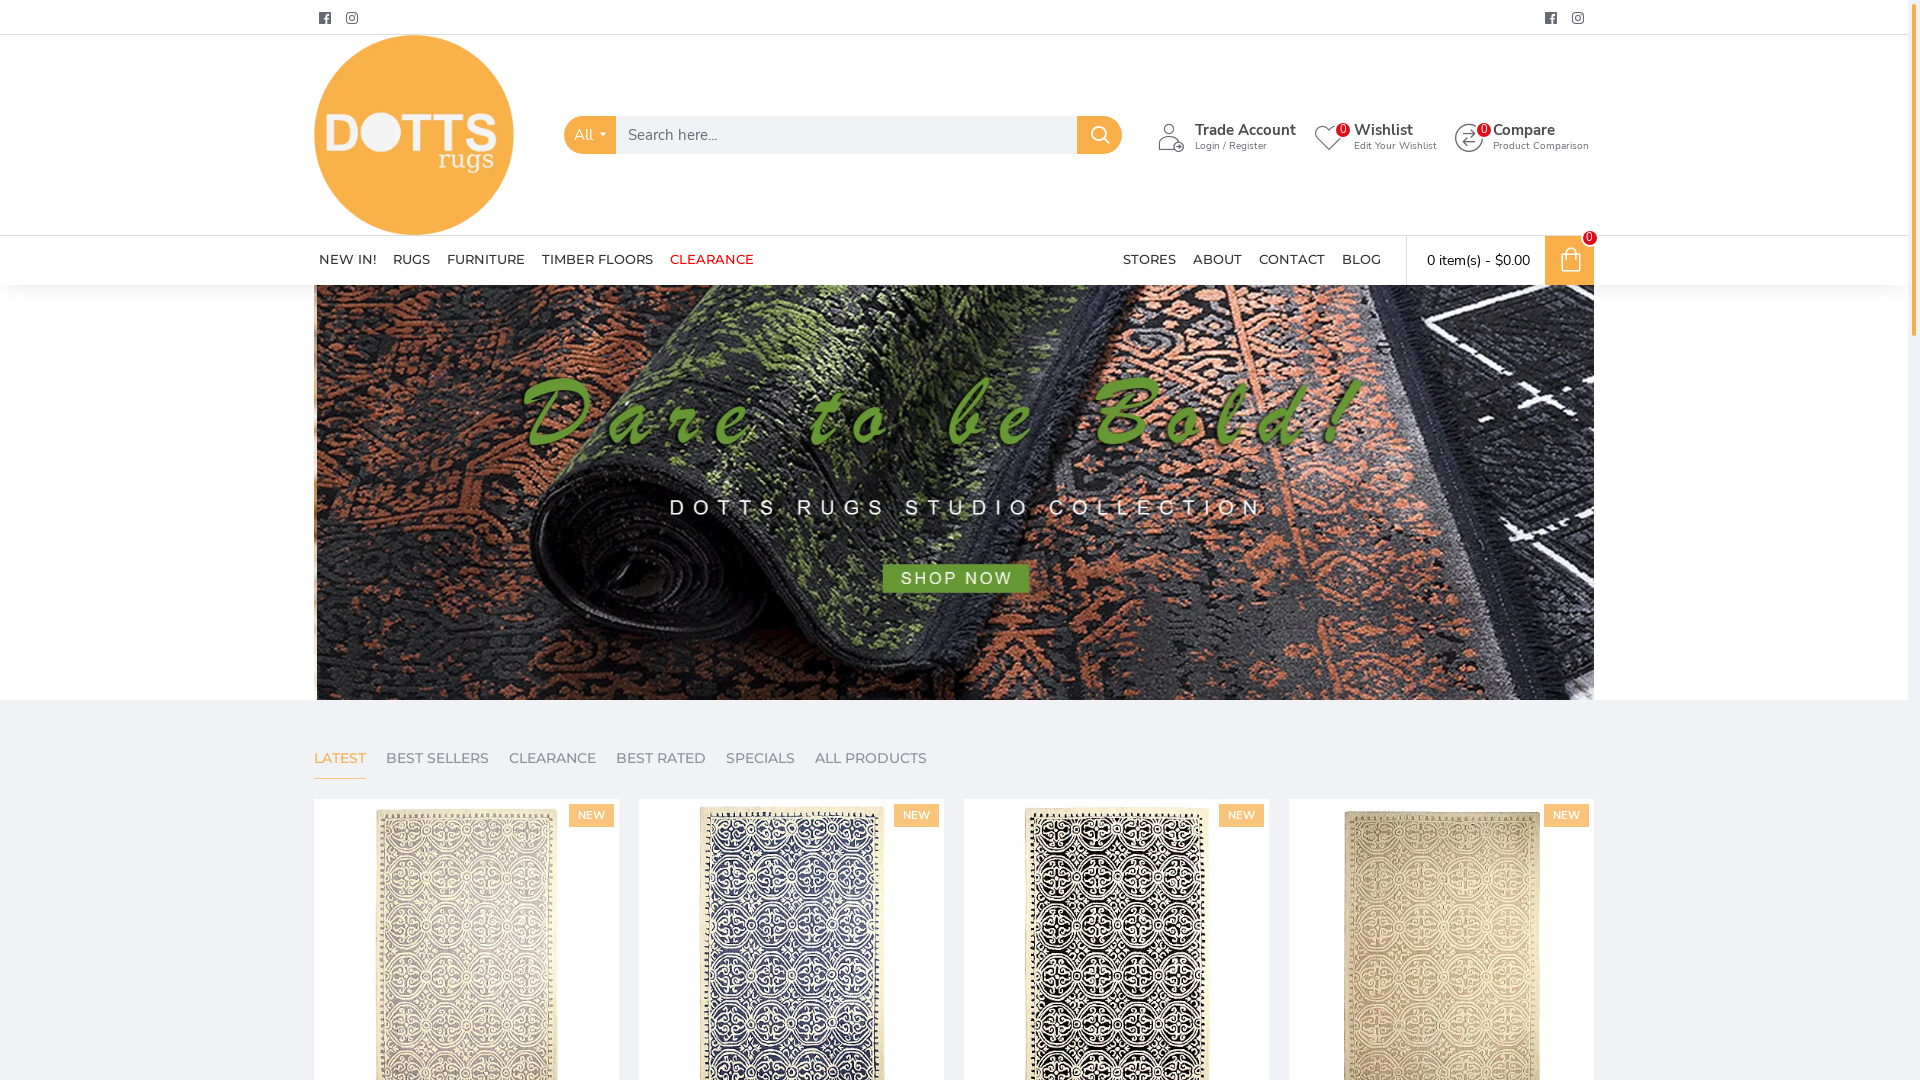 This screenshot has width=1920, height=1080. I want to click on BEST SELLERS, so click(438, 764).